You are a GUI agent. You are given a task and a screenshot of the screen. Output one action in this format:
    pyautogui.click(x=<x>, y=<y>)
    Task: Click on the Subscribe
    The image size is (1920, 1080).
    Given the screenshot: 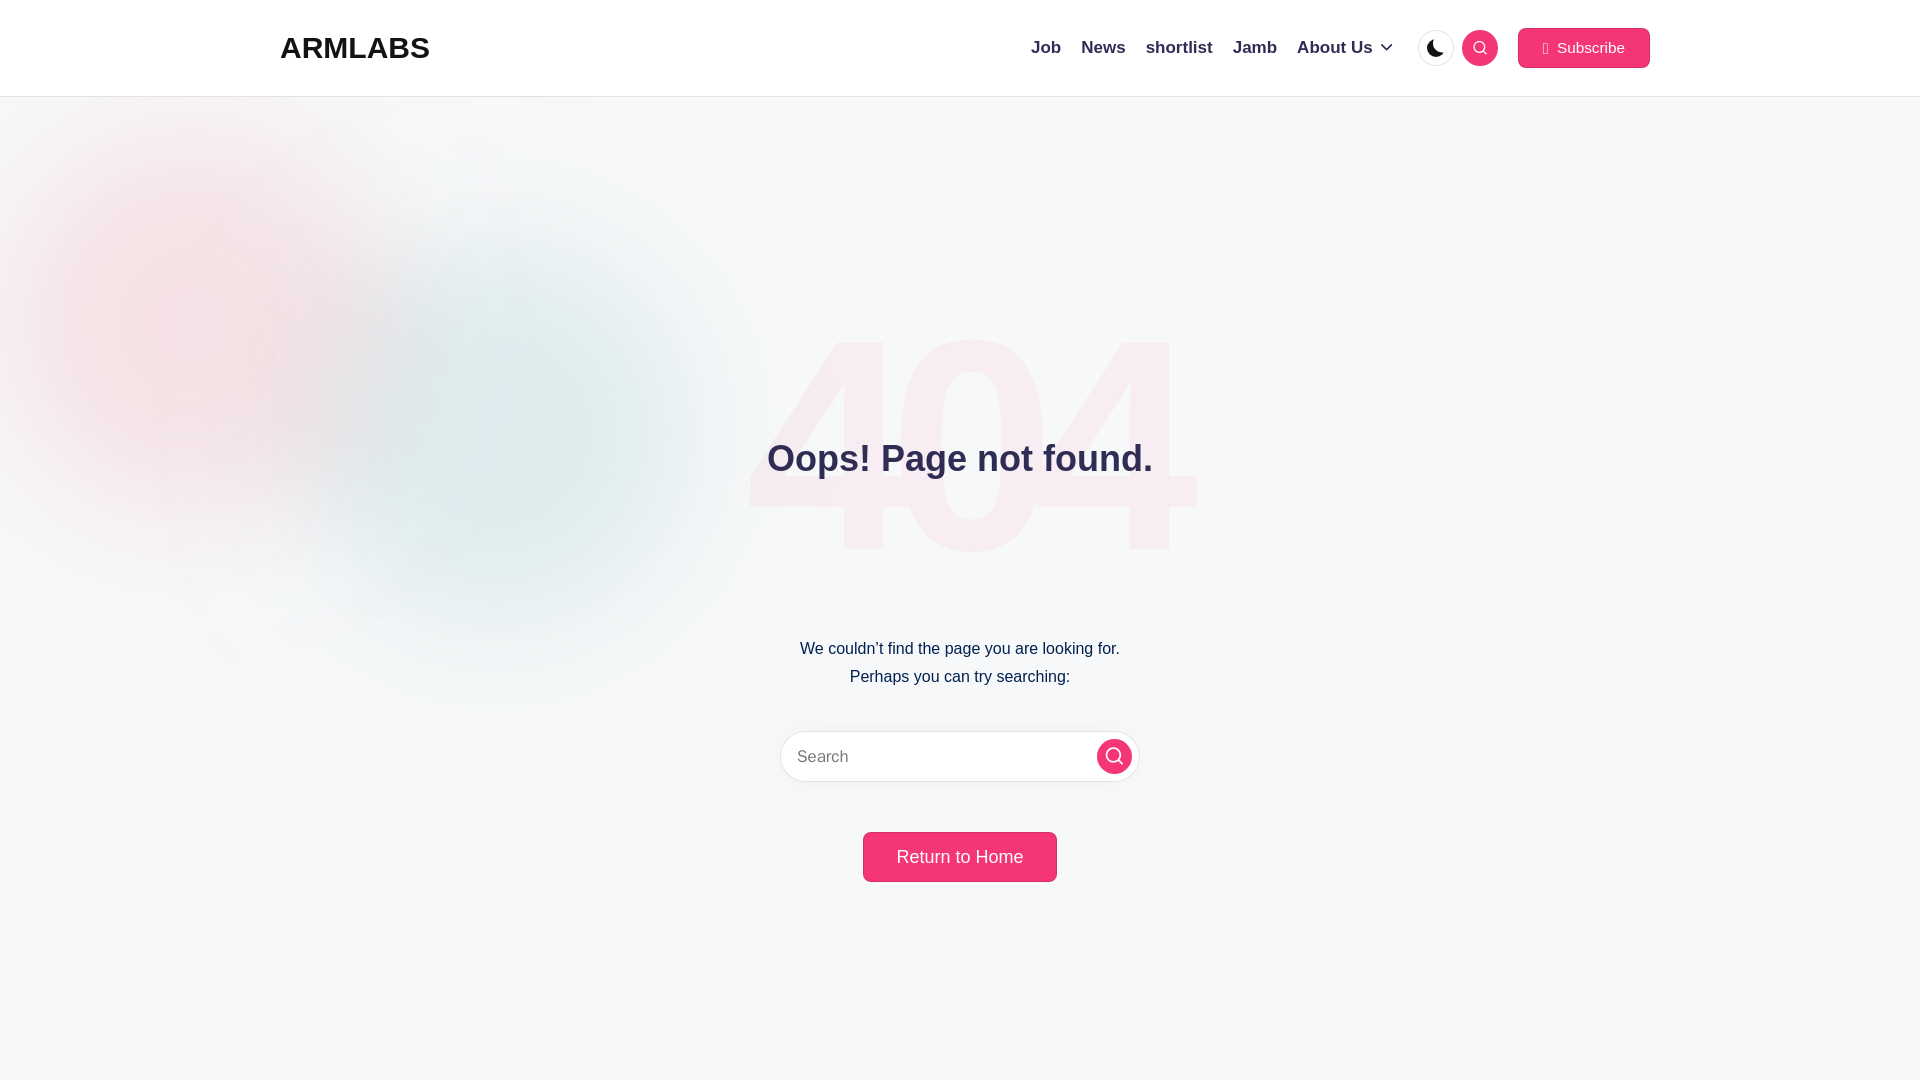 What is the action you would take?
    pyautogui.click(x=1584, y=48)
    